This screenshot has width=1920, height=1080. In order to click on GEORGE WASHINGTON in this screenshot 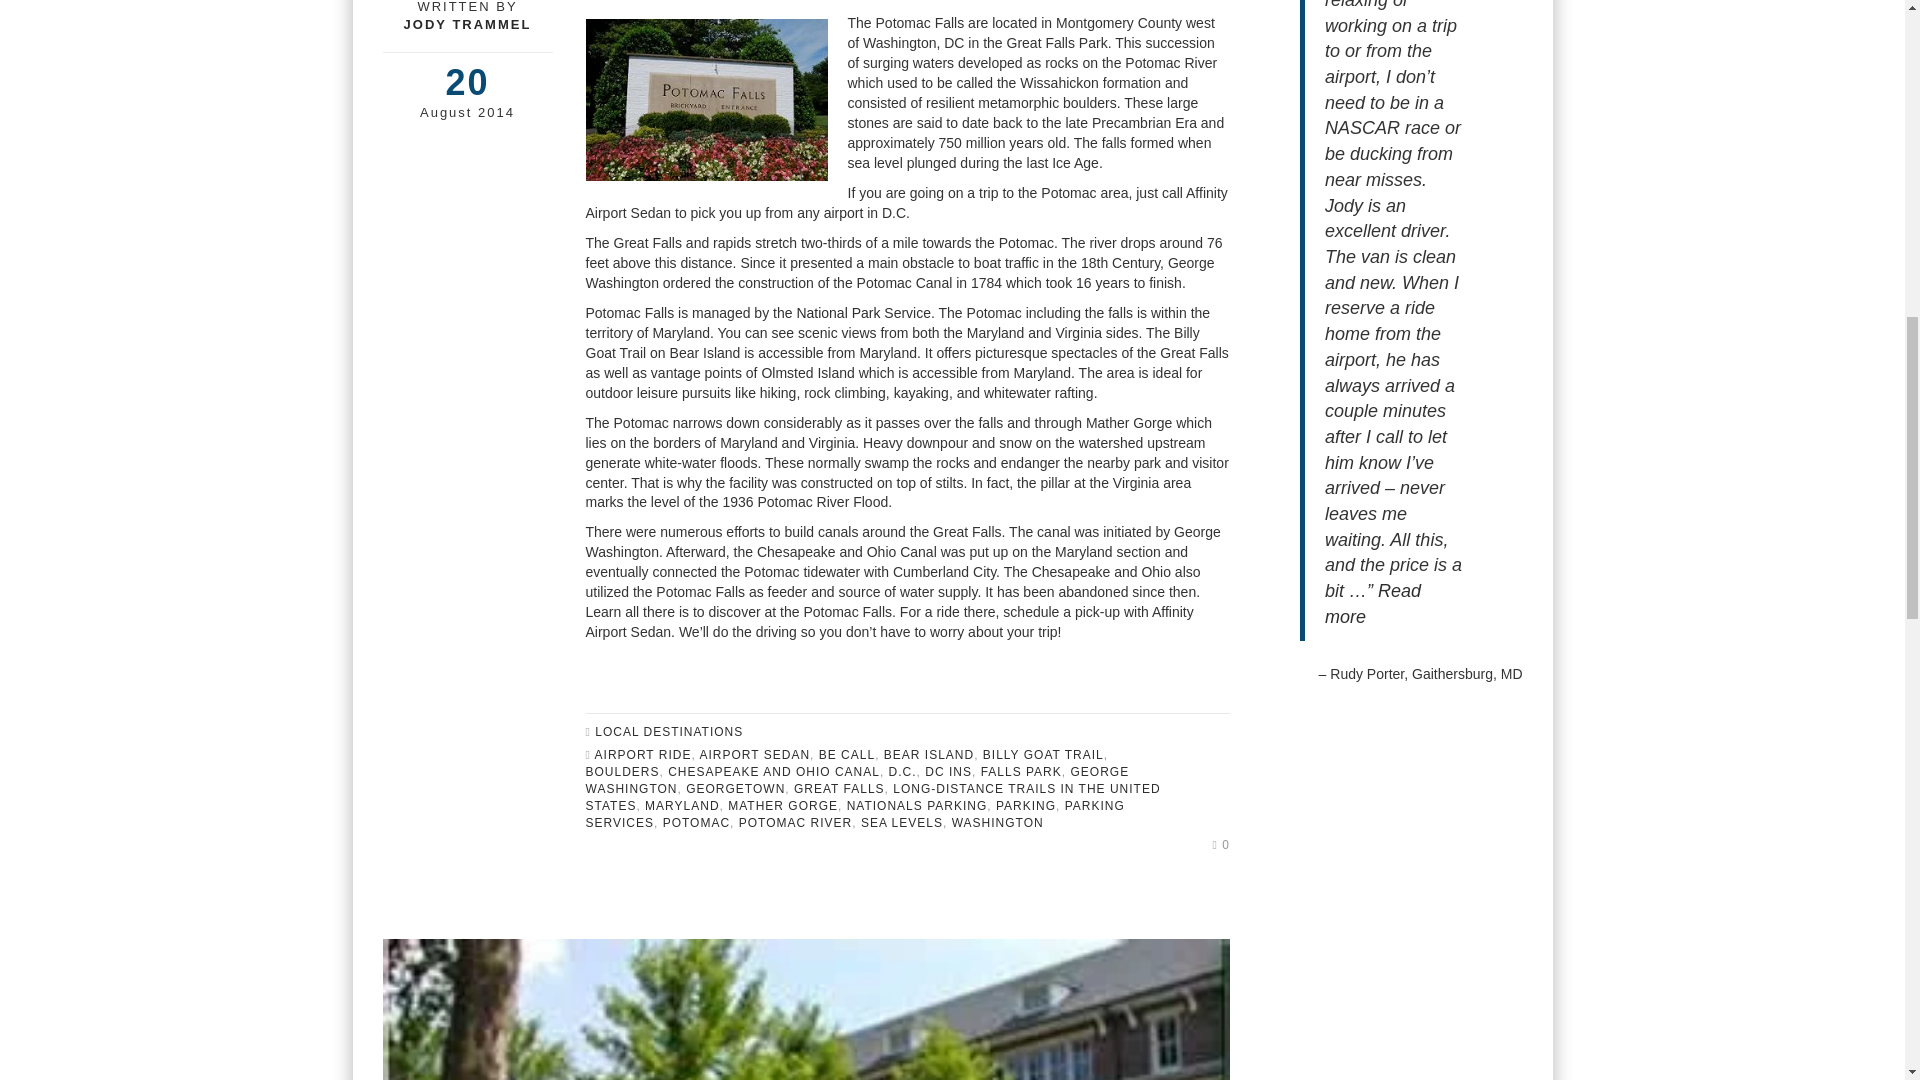, I will do `click(858, 780)`.